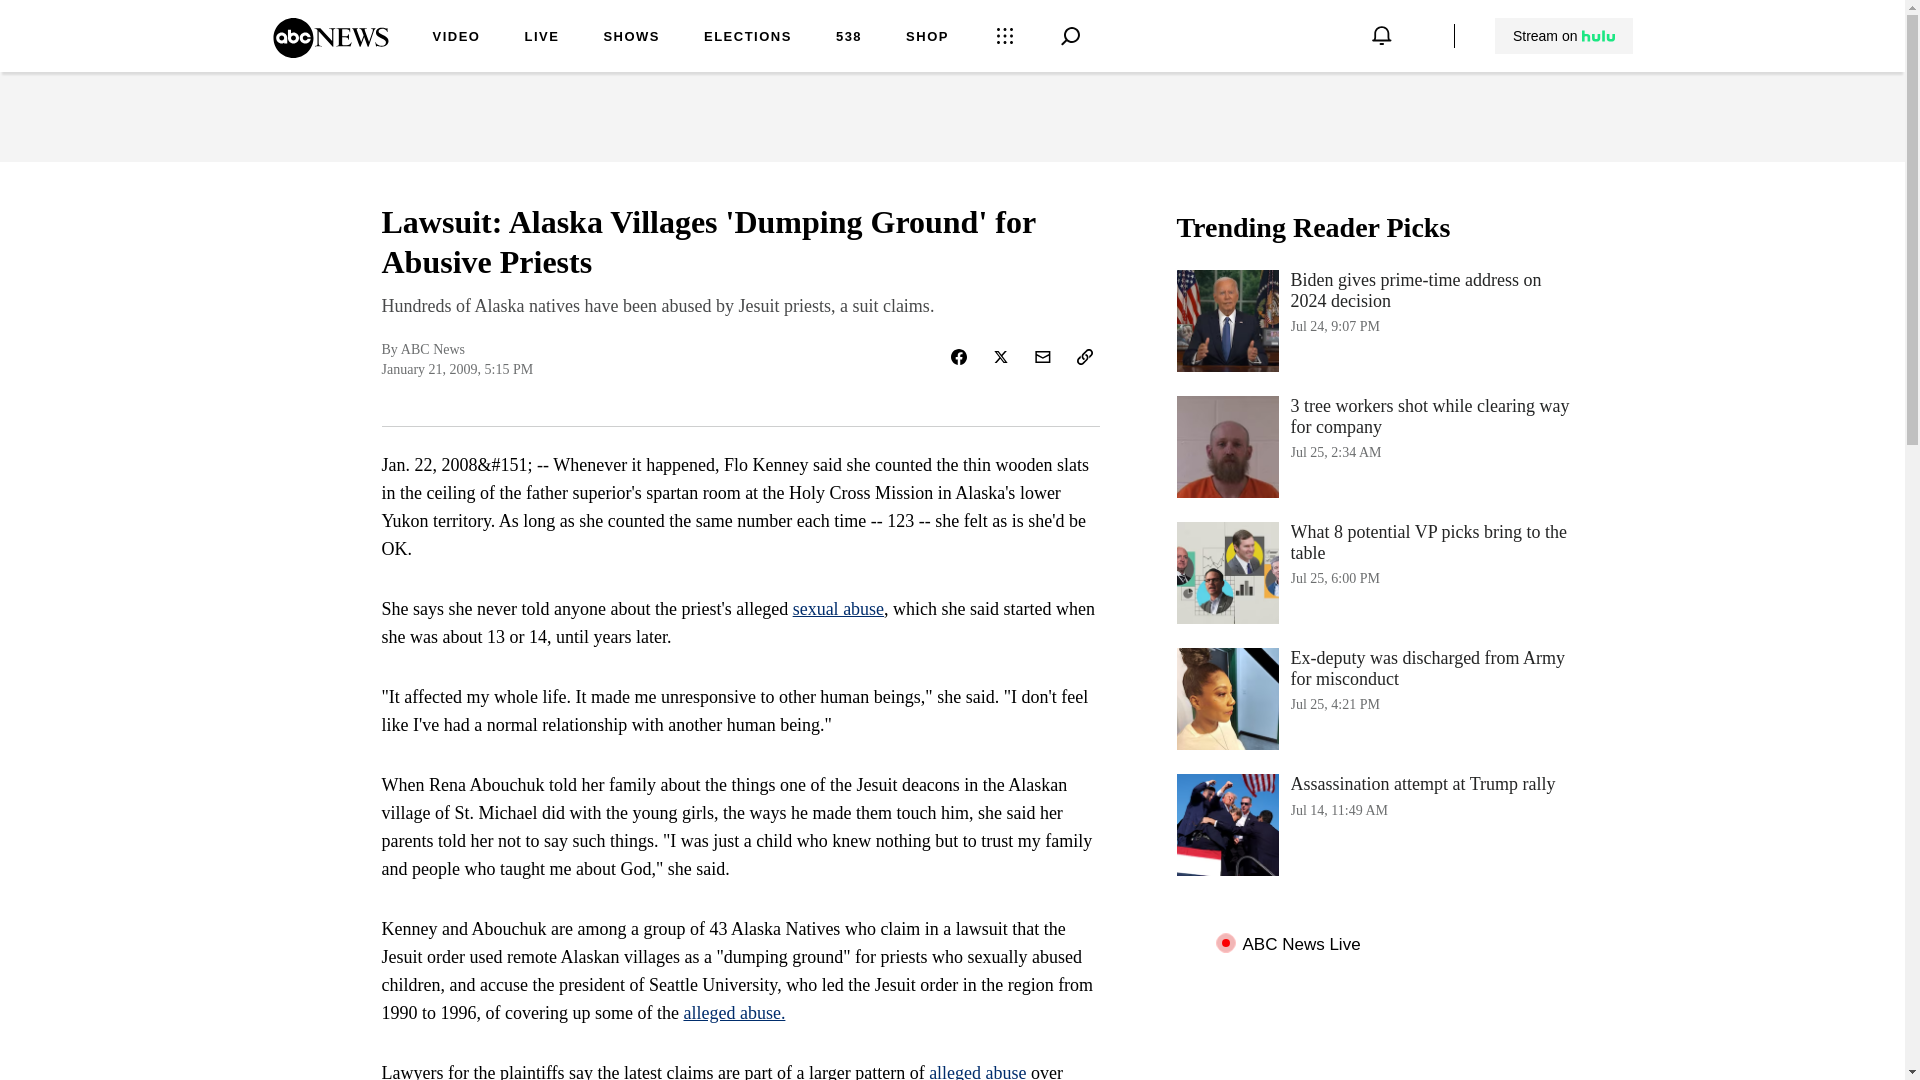  What do you see at coordinates (456, 38) in the screenshot?
I see `alleged abuse` at bounding box center [456, 38].